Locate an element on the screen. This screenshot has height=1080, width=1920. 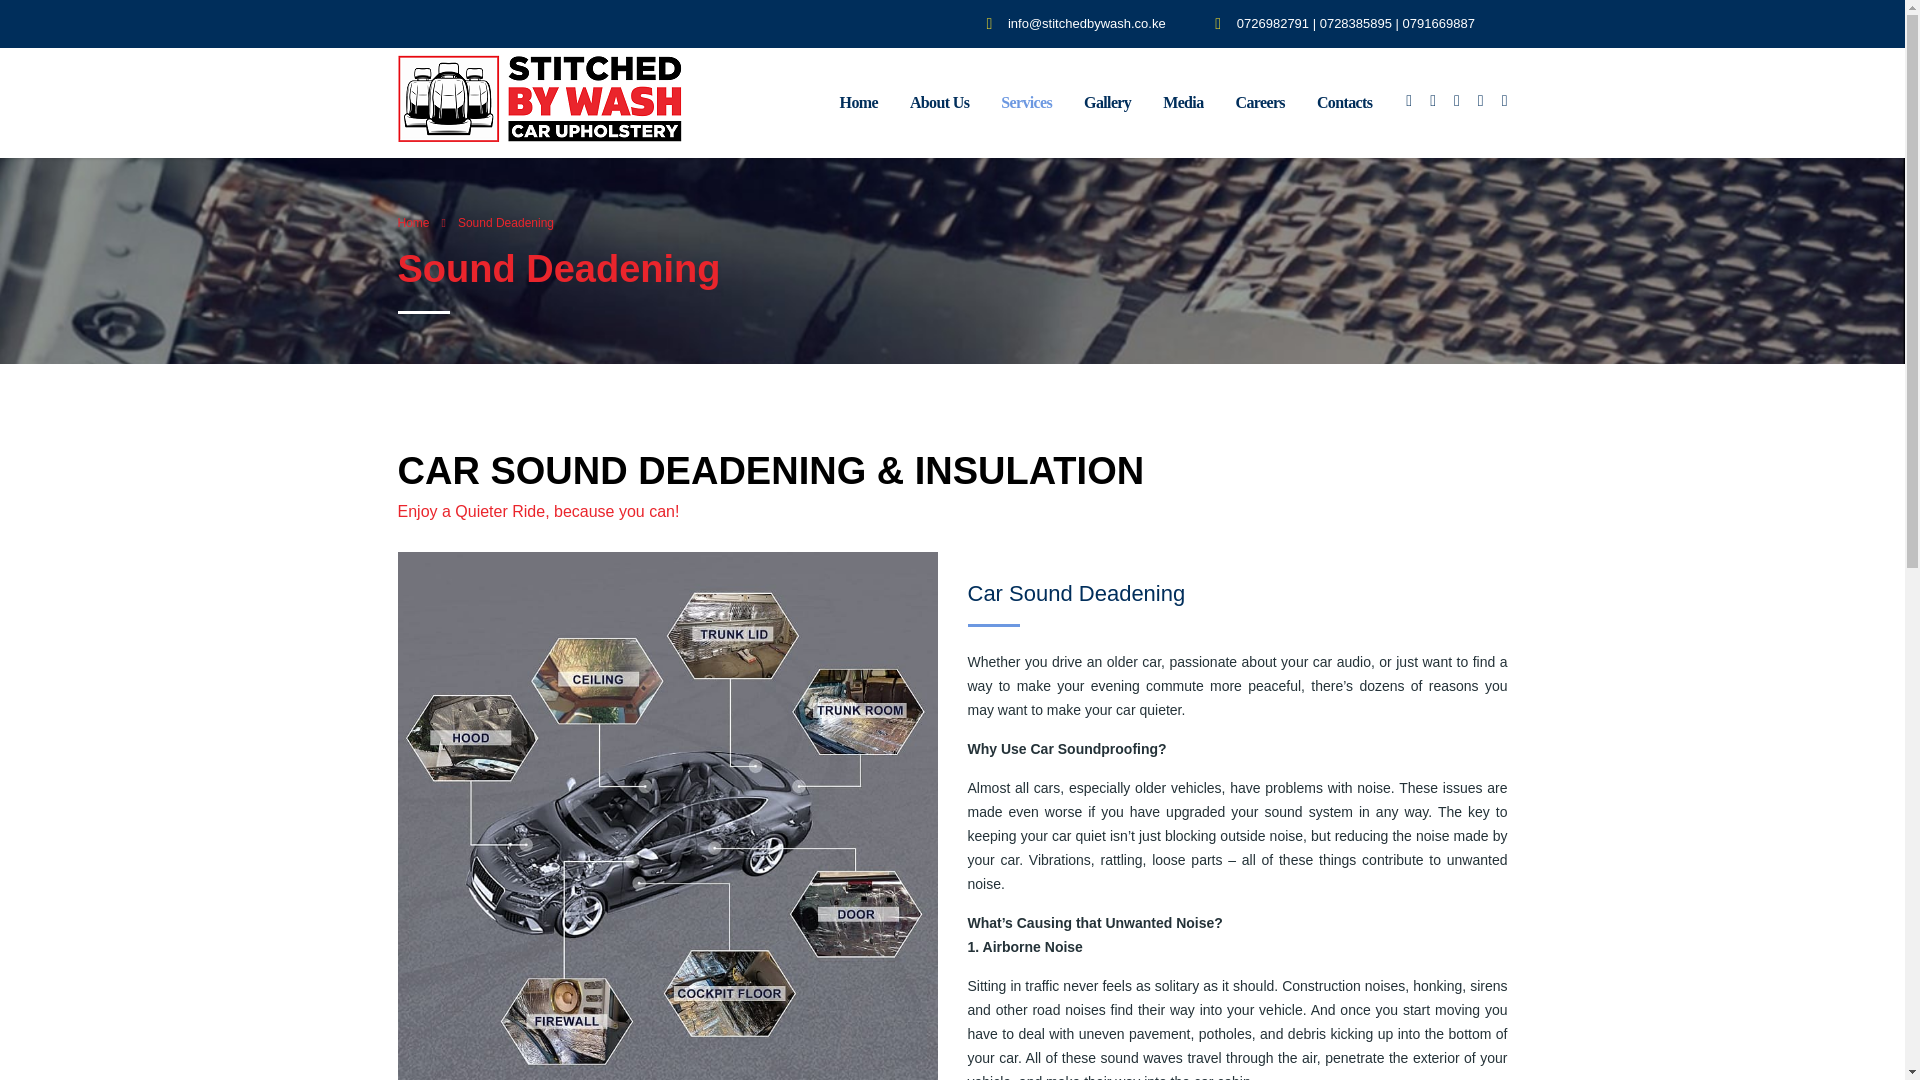
About Us is located at coordinates (939, 103).